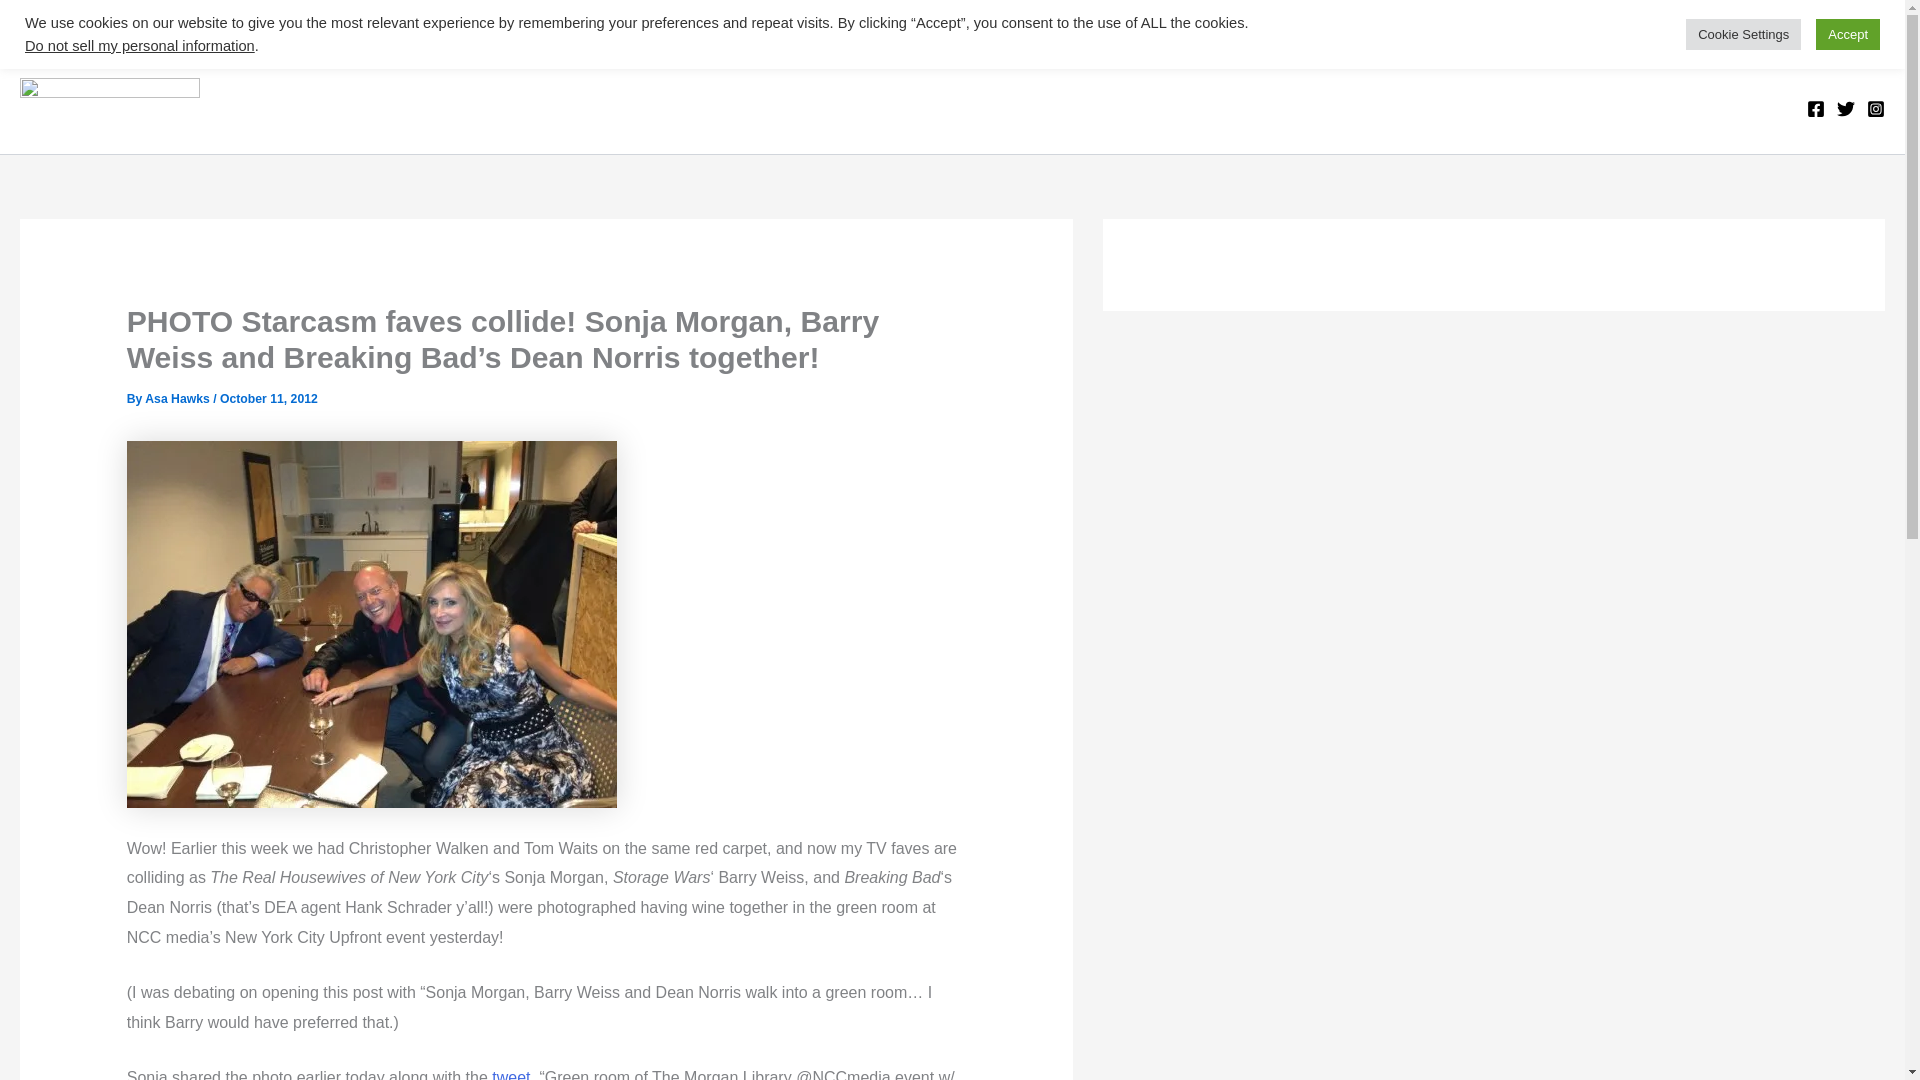 Image resolution: width=1920 pixels, height=1080 pixels. What do you see at coordinates (179, 399) in the screenshot?
I see `View all posts by Asa Hawks` at bounding box center [179, 399].